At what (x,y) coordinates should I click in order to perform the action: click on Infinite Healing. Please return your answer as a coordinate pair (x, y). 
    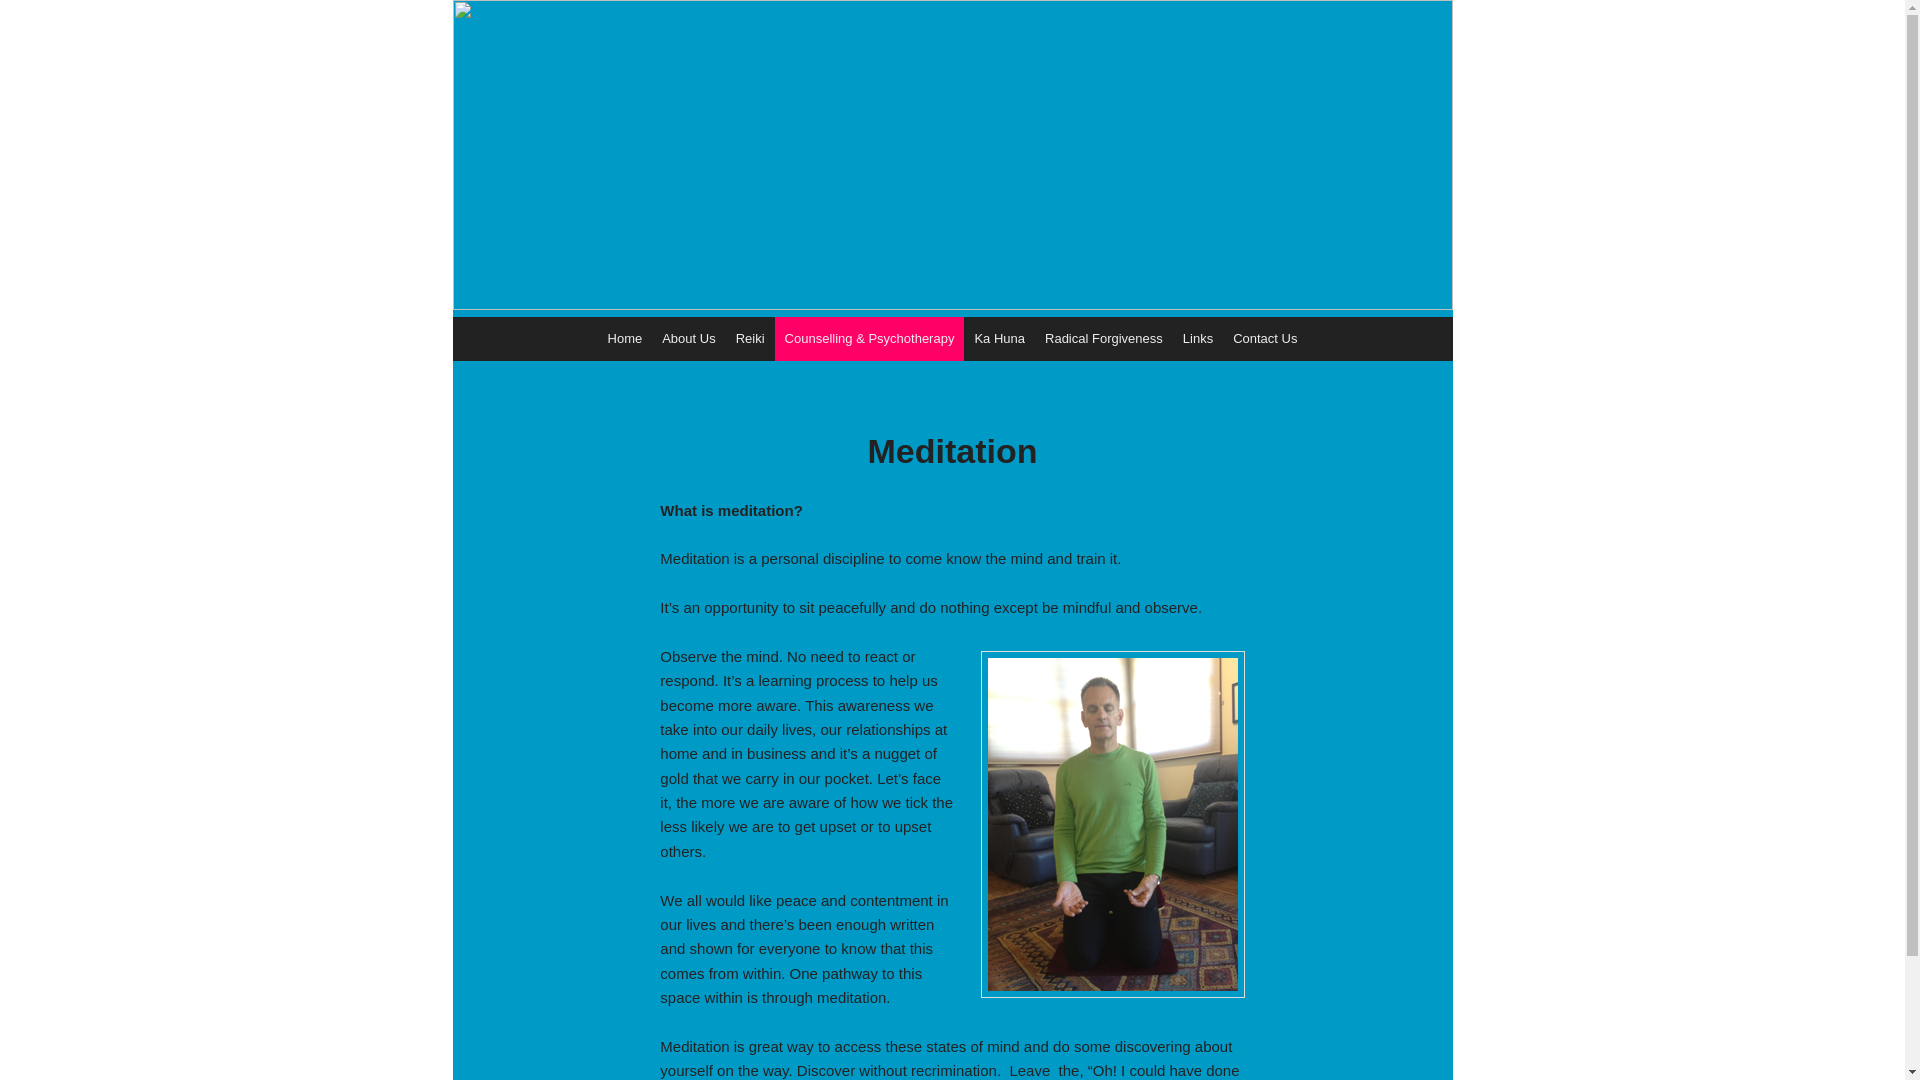
    Looking at the image, I should click on (560, 106).